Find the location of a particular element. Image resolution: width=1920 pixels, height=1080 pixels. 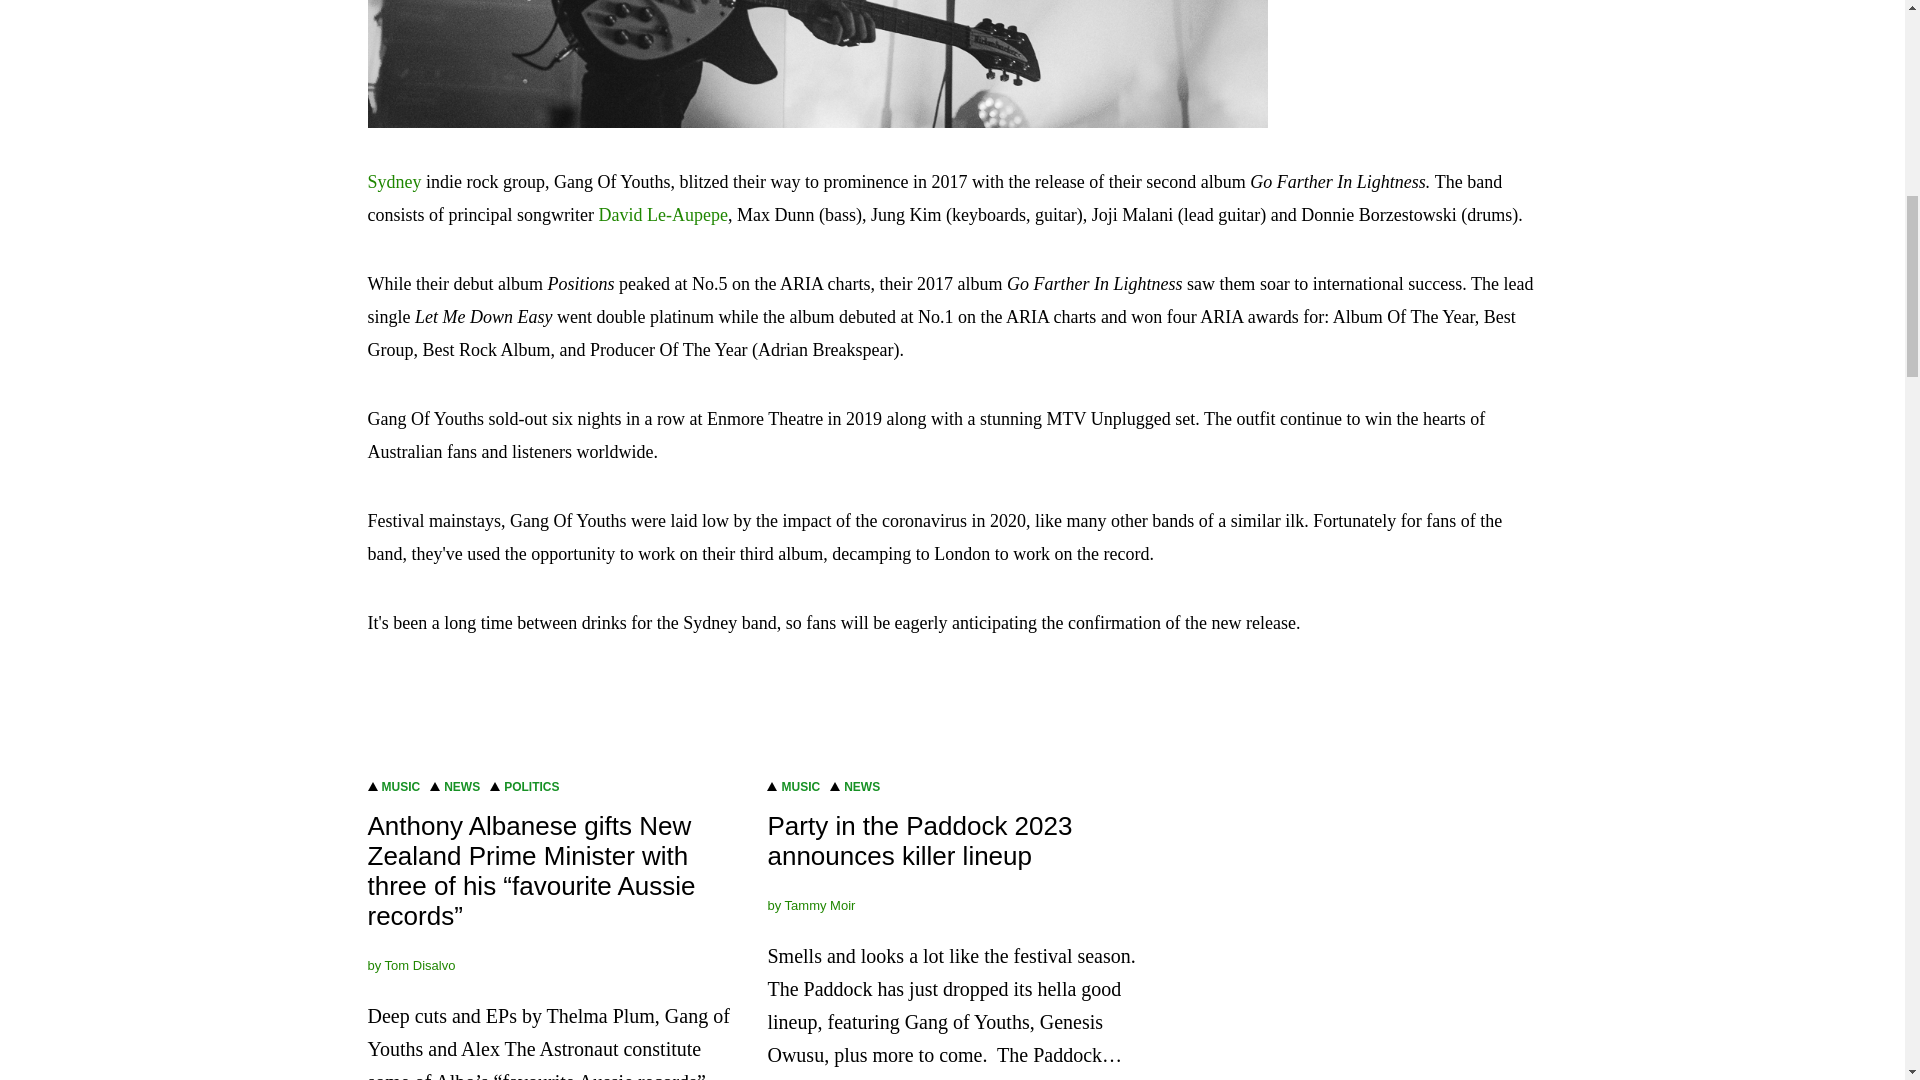

NEWS is located at coordinates (462, 784).